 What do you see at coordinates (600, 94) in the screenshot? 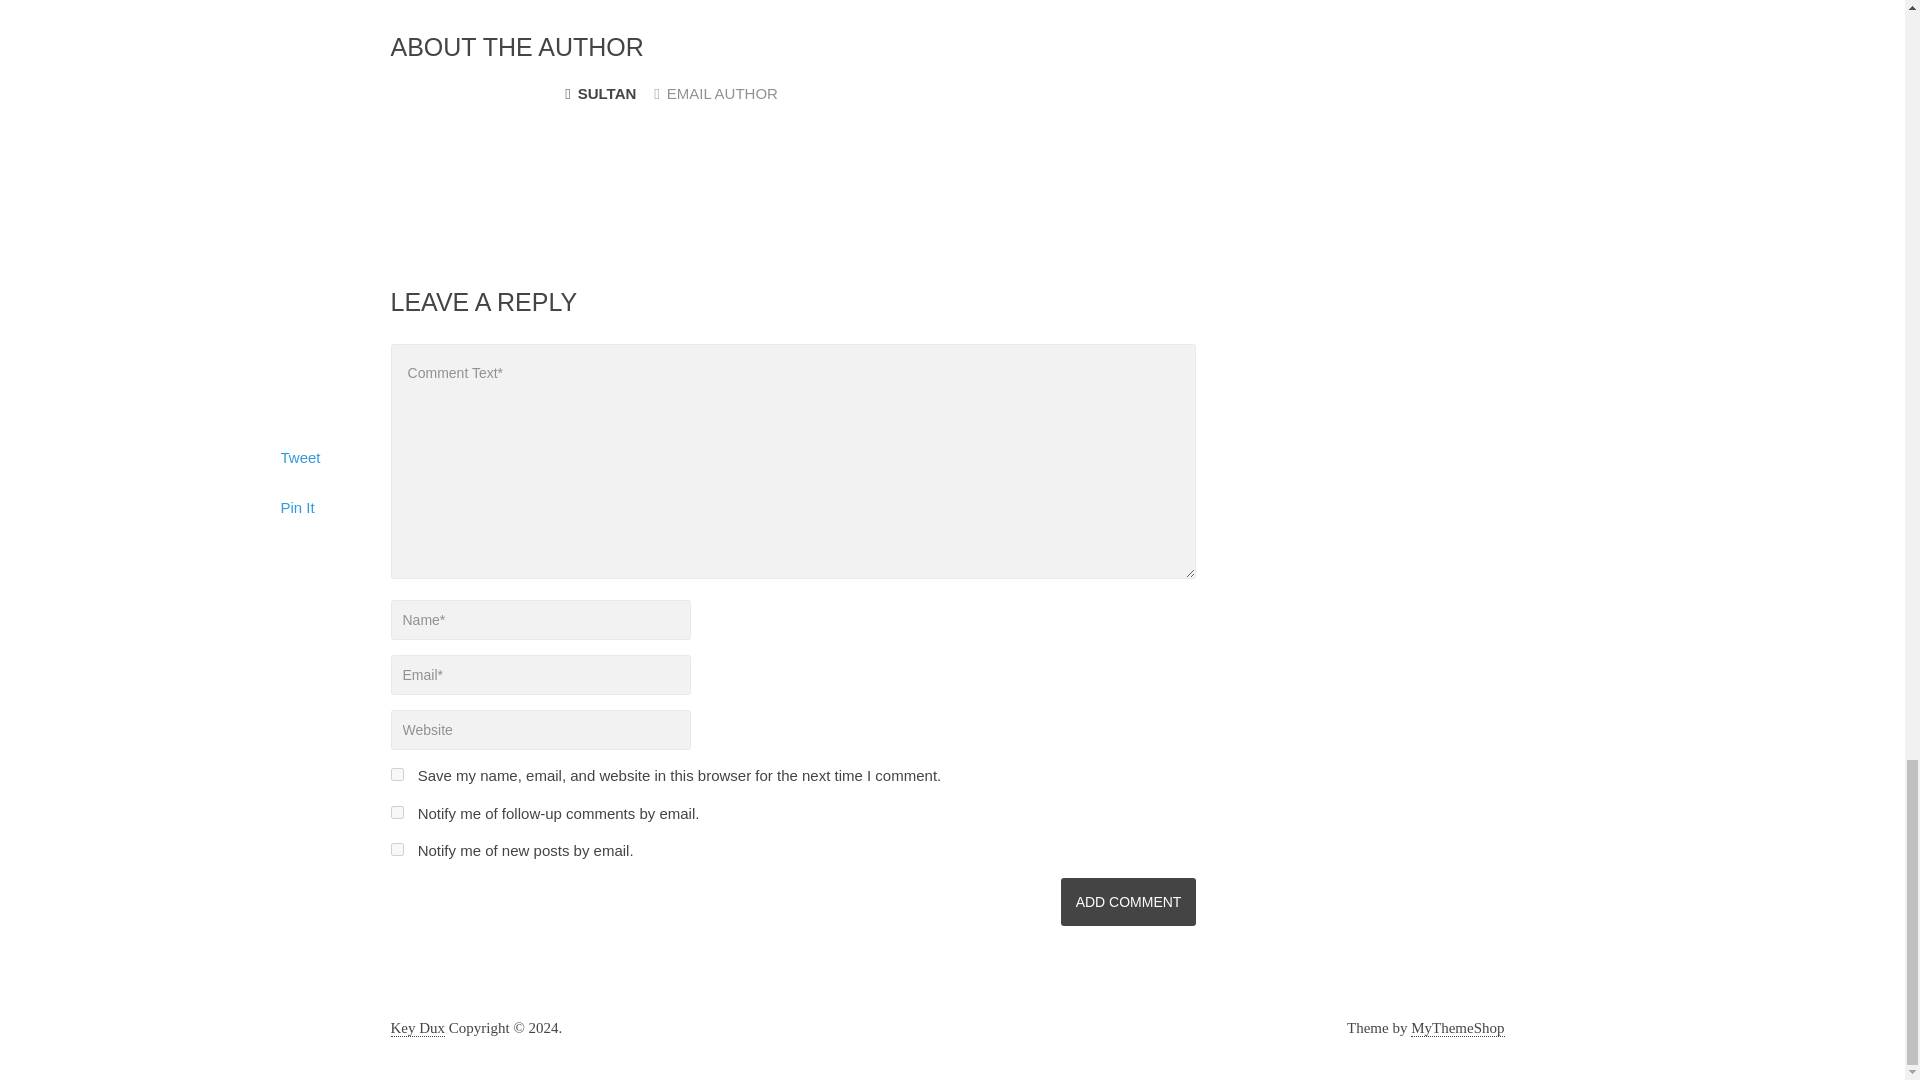
I see `SULTAN` at bounding box center [600, 94].